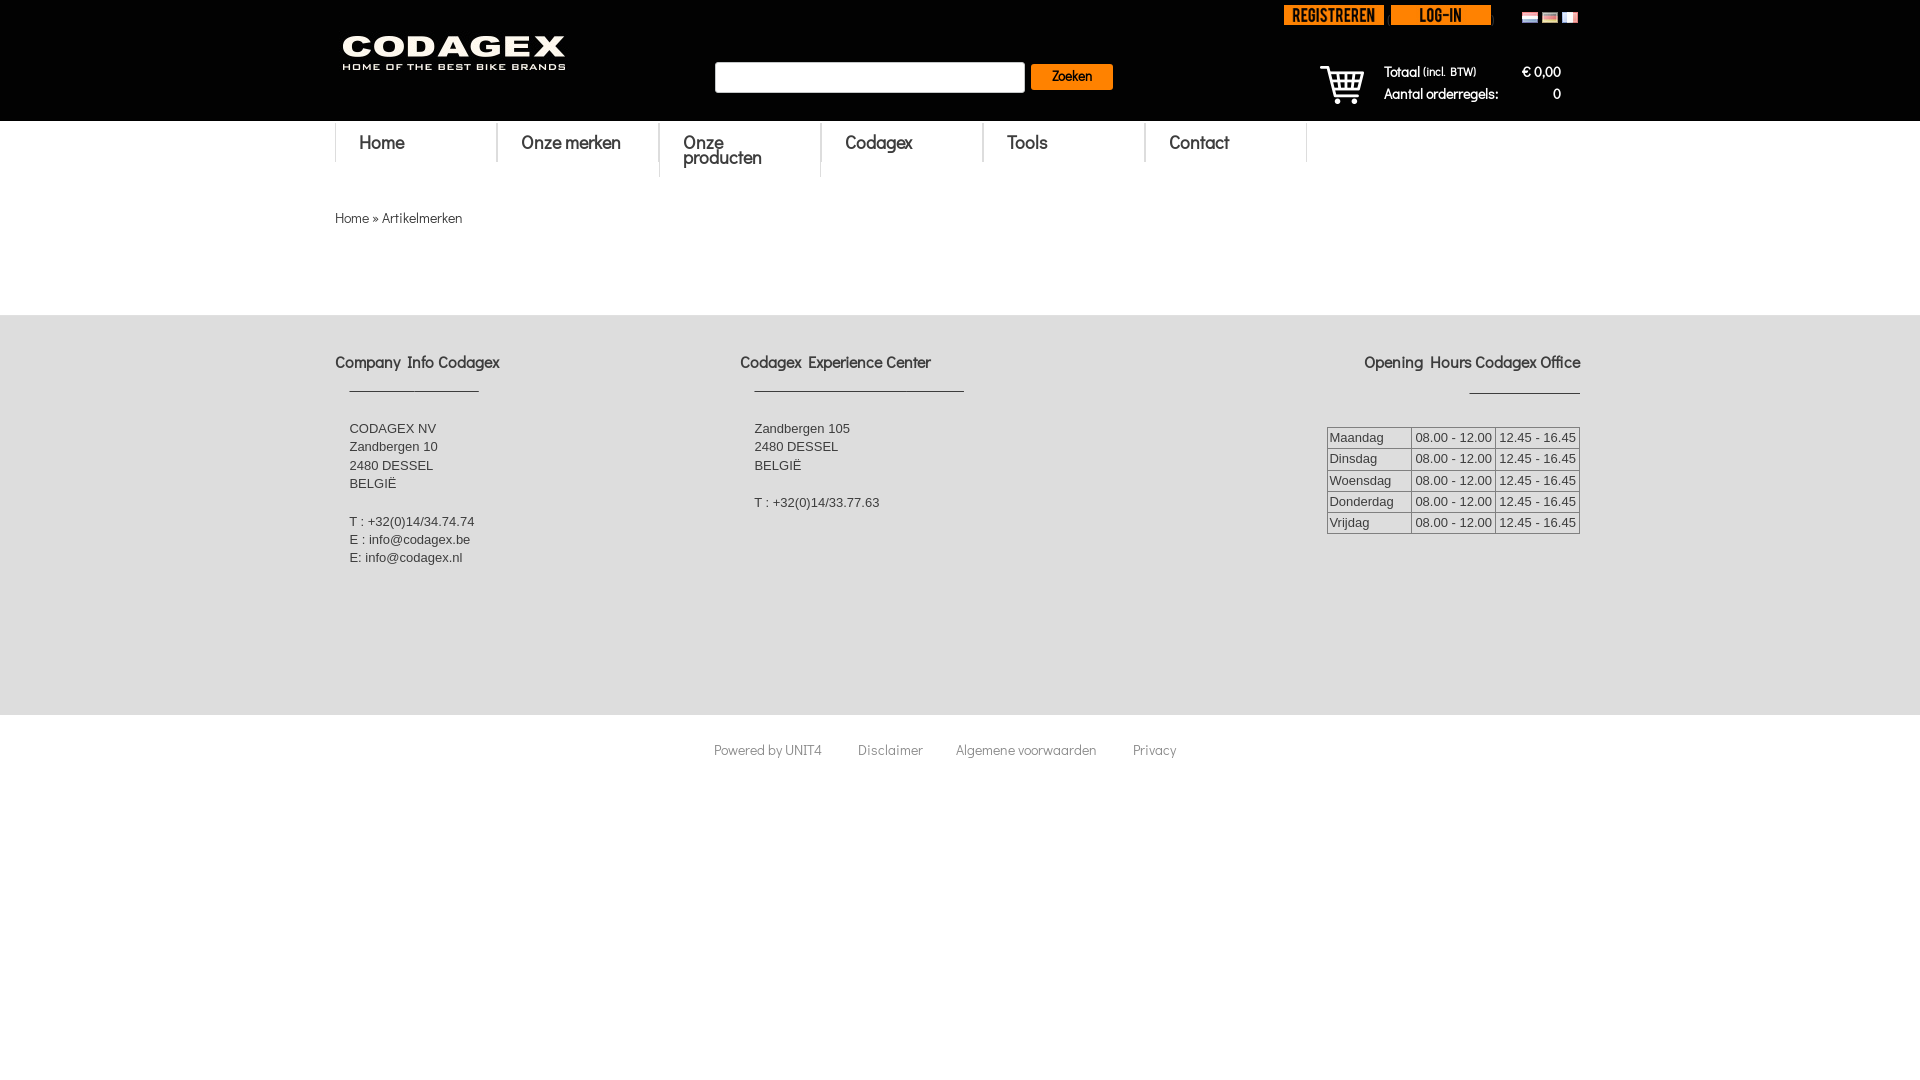  What do you see at coordinates (416, 142) in the screenshot?
I see `Home` at bounding box center [416, 142].